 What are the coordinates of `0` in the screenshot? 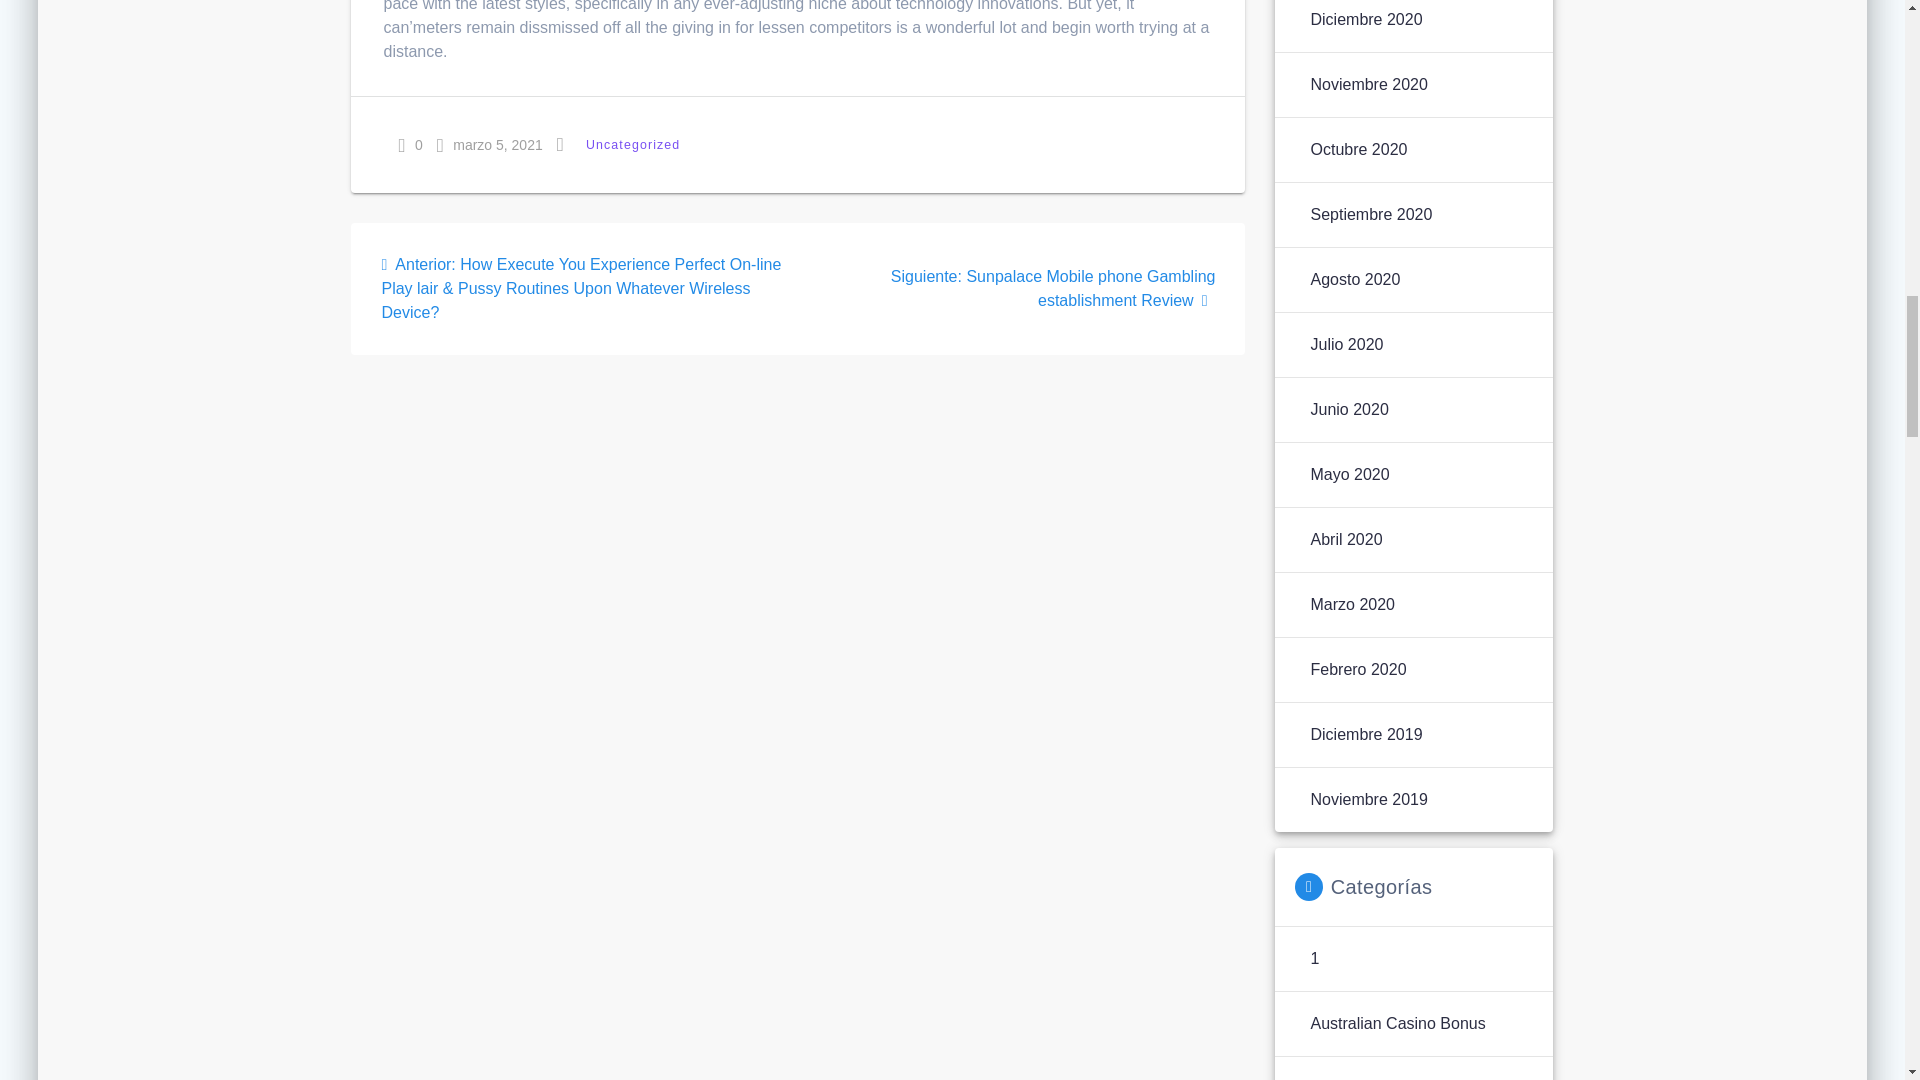 It's located at (410, 144).